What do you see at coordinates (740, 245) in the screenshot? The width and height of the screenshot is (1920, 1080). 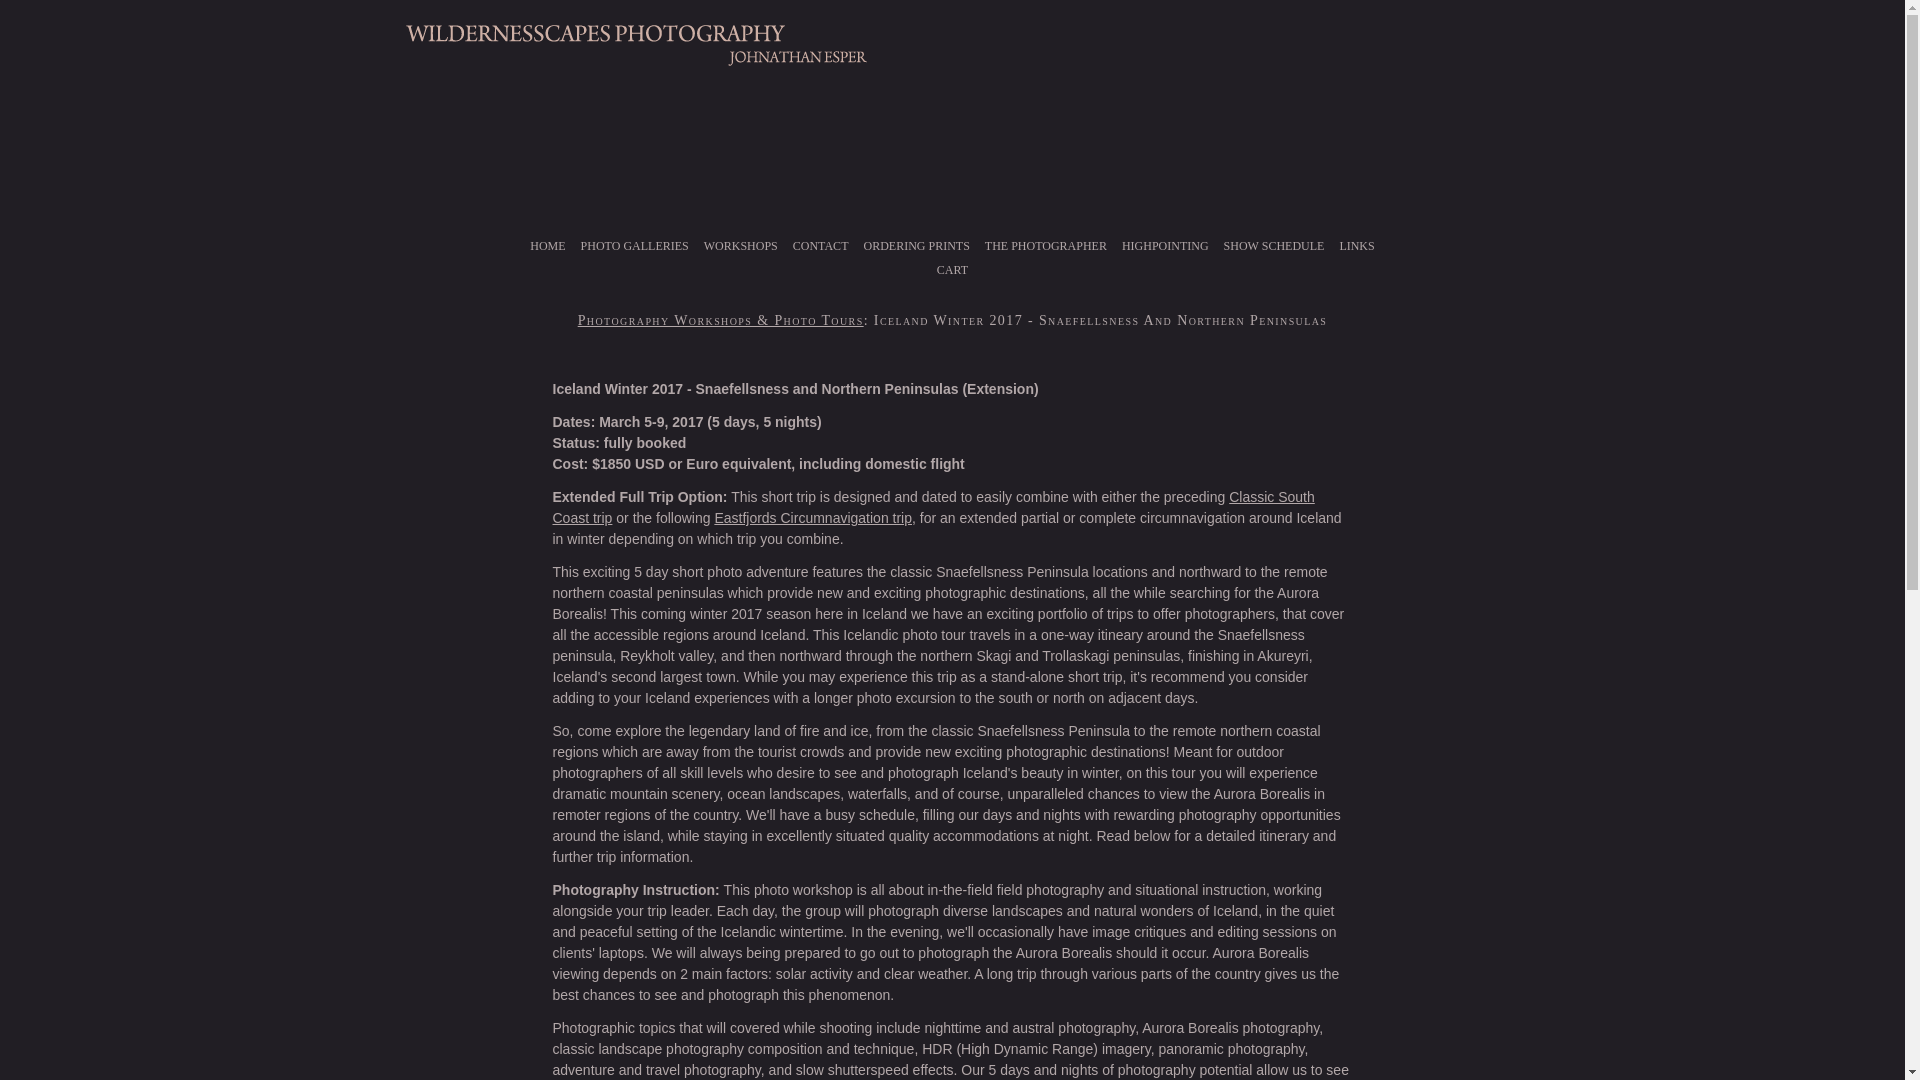 I see `WORKSHOPS` at bounding box center [740, 245].